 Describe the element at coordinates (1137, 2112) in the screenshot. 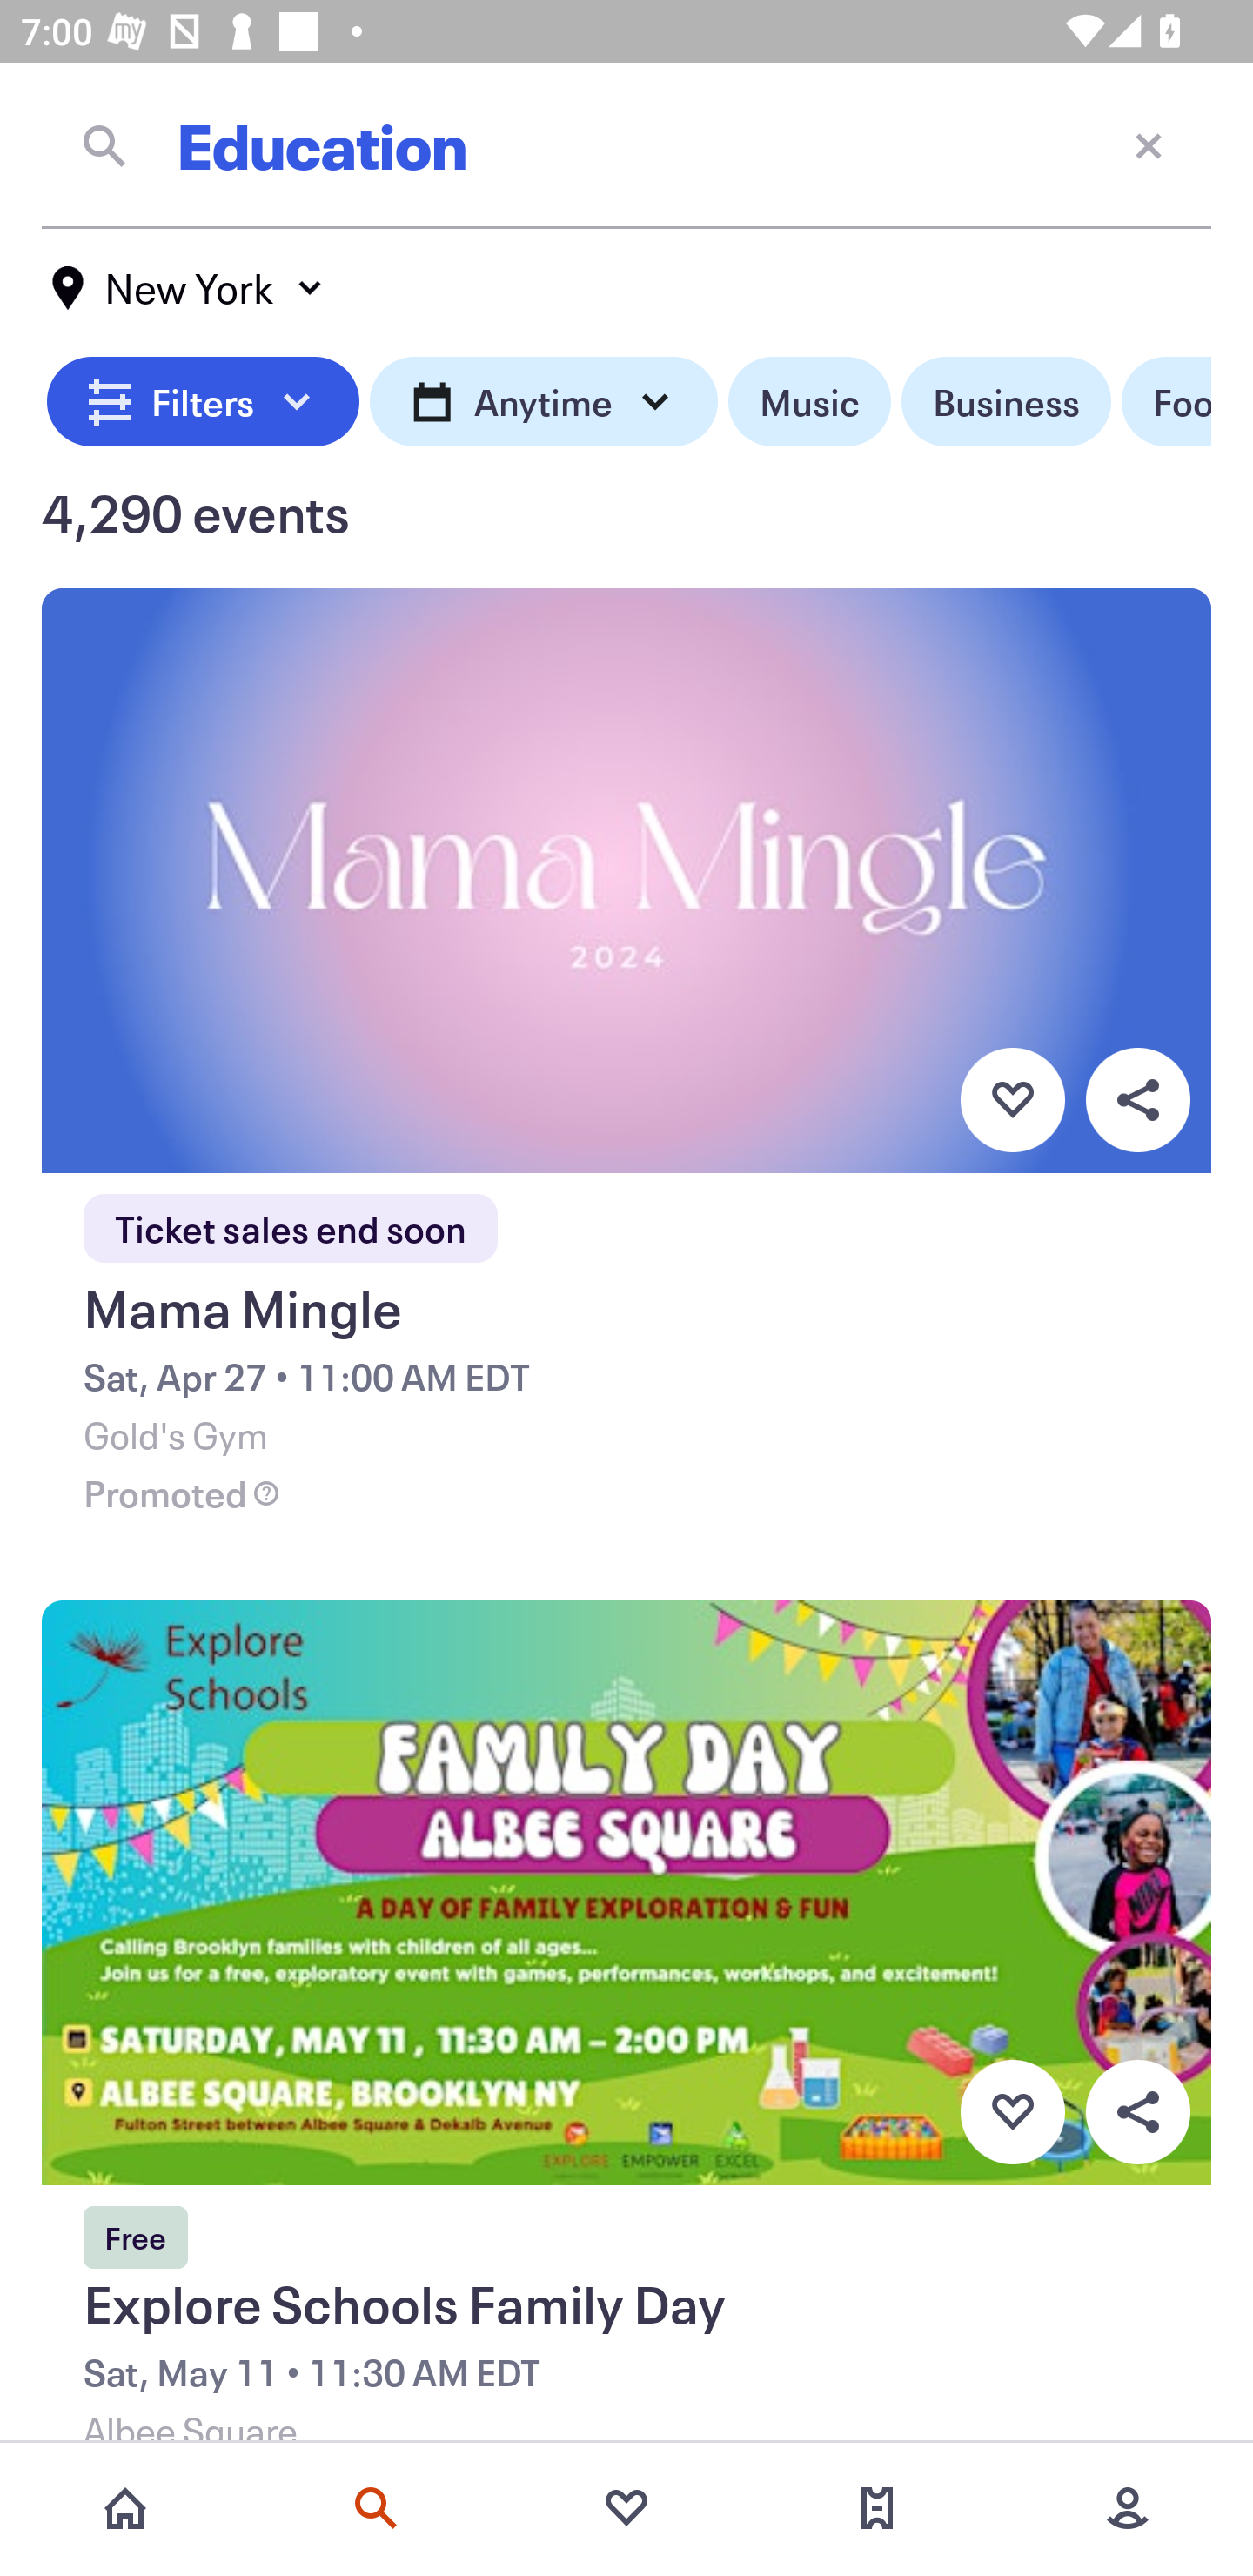

I see `Overflow menu button` at that location.